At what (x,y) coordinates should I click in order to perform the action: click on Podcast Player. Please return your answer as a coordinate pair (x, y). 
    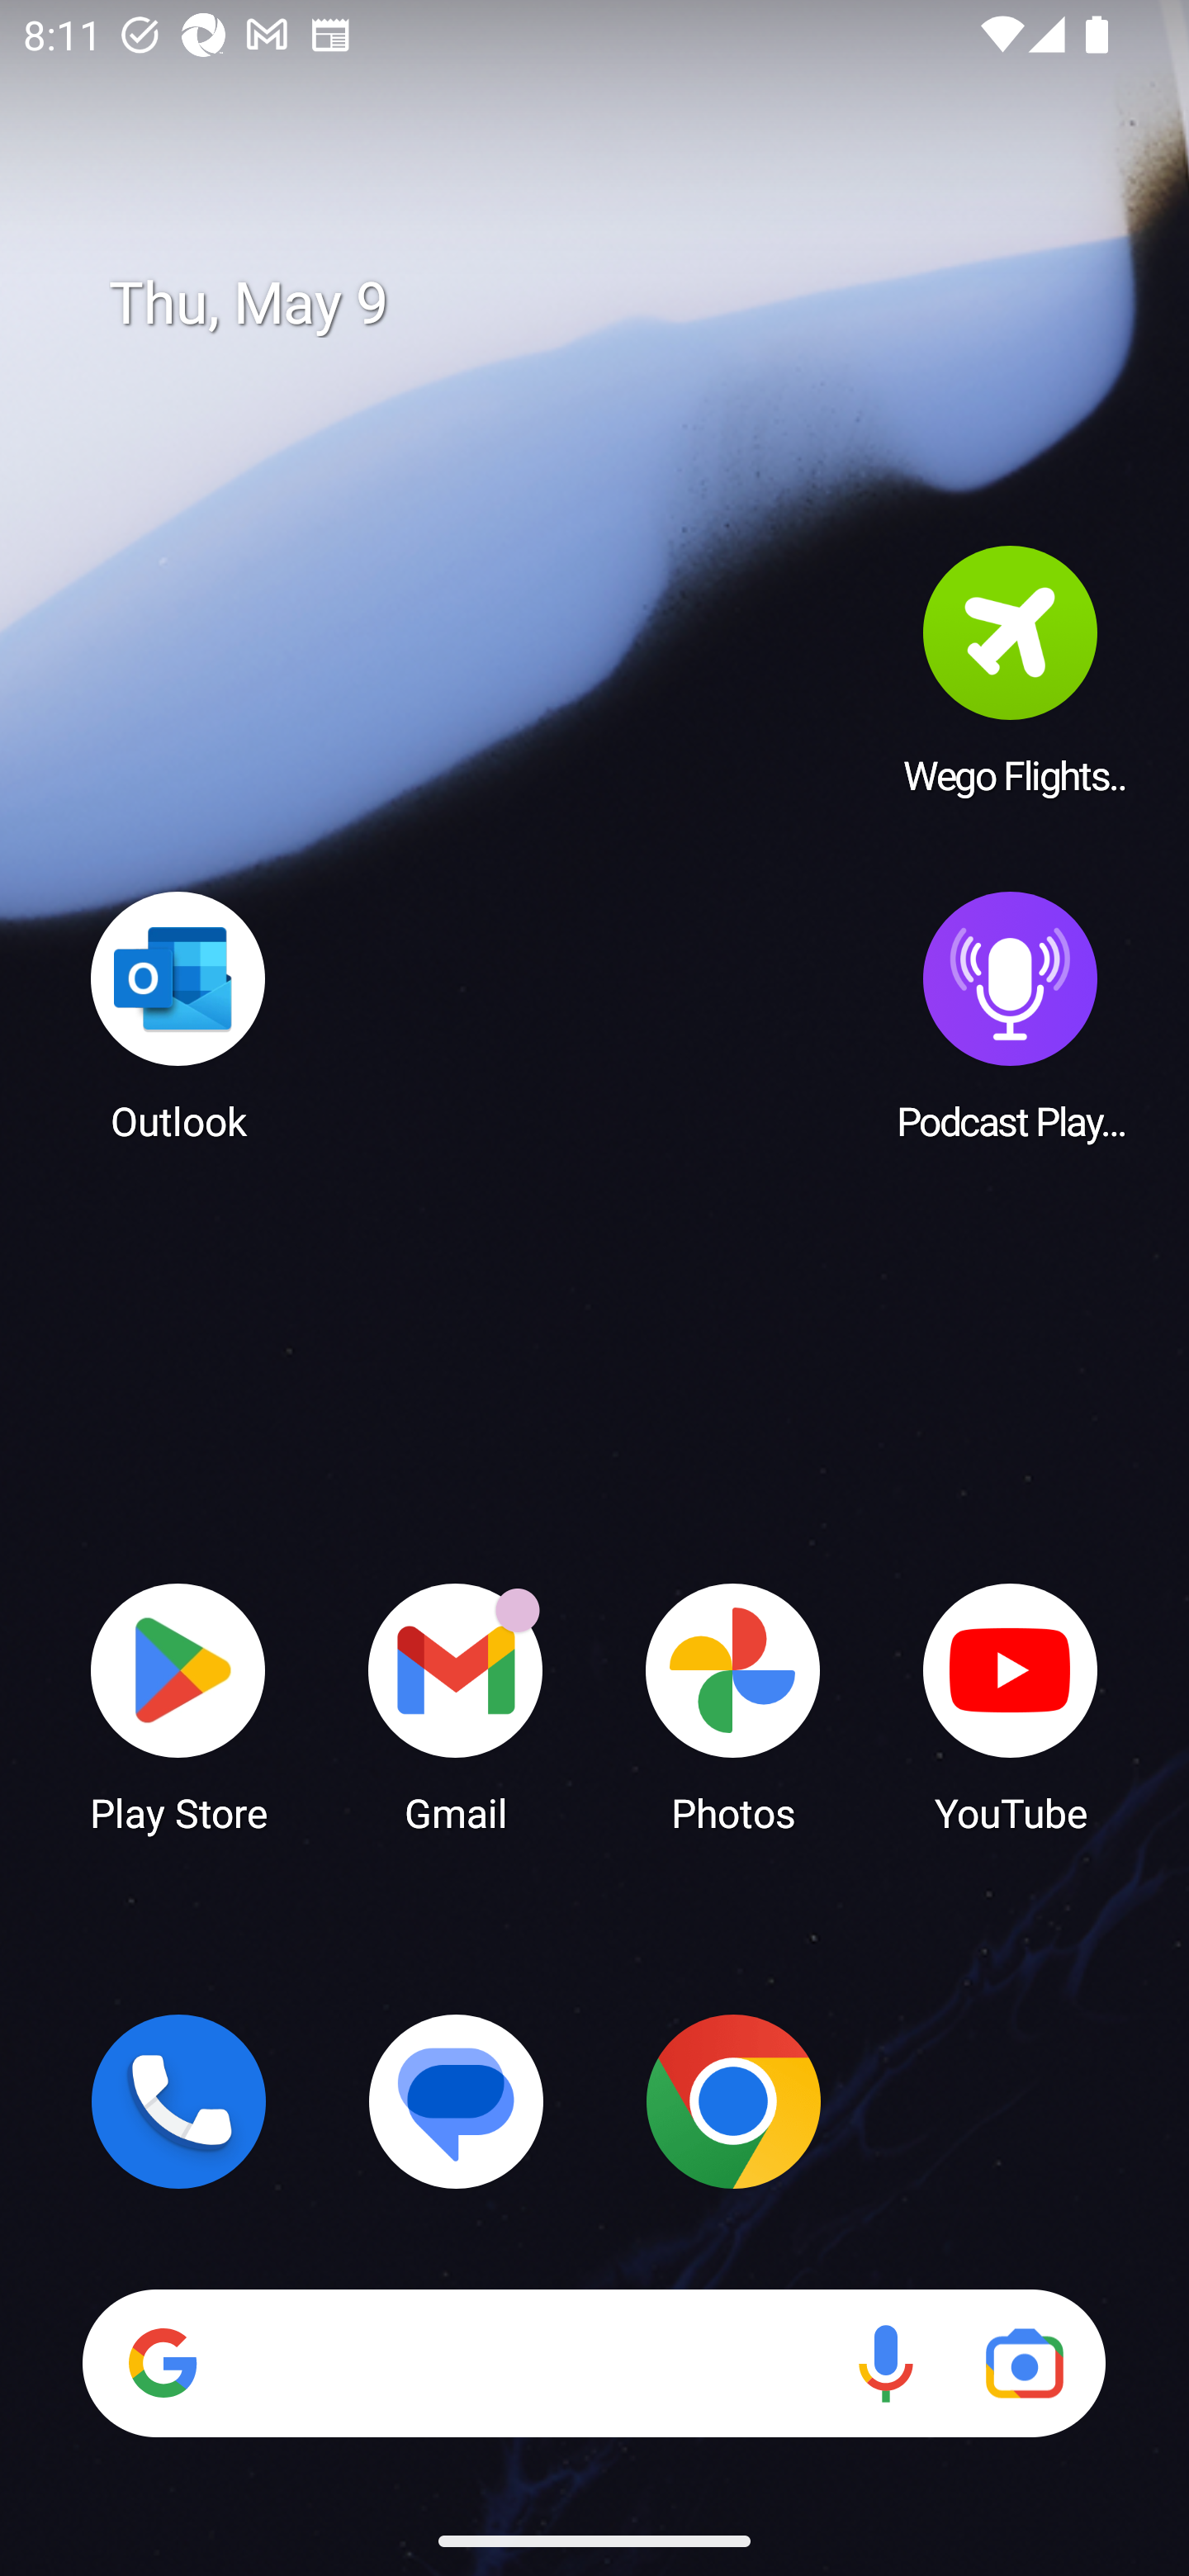
    Looking at the image, I should click on (1011, 1015).